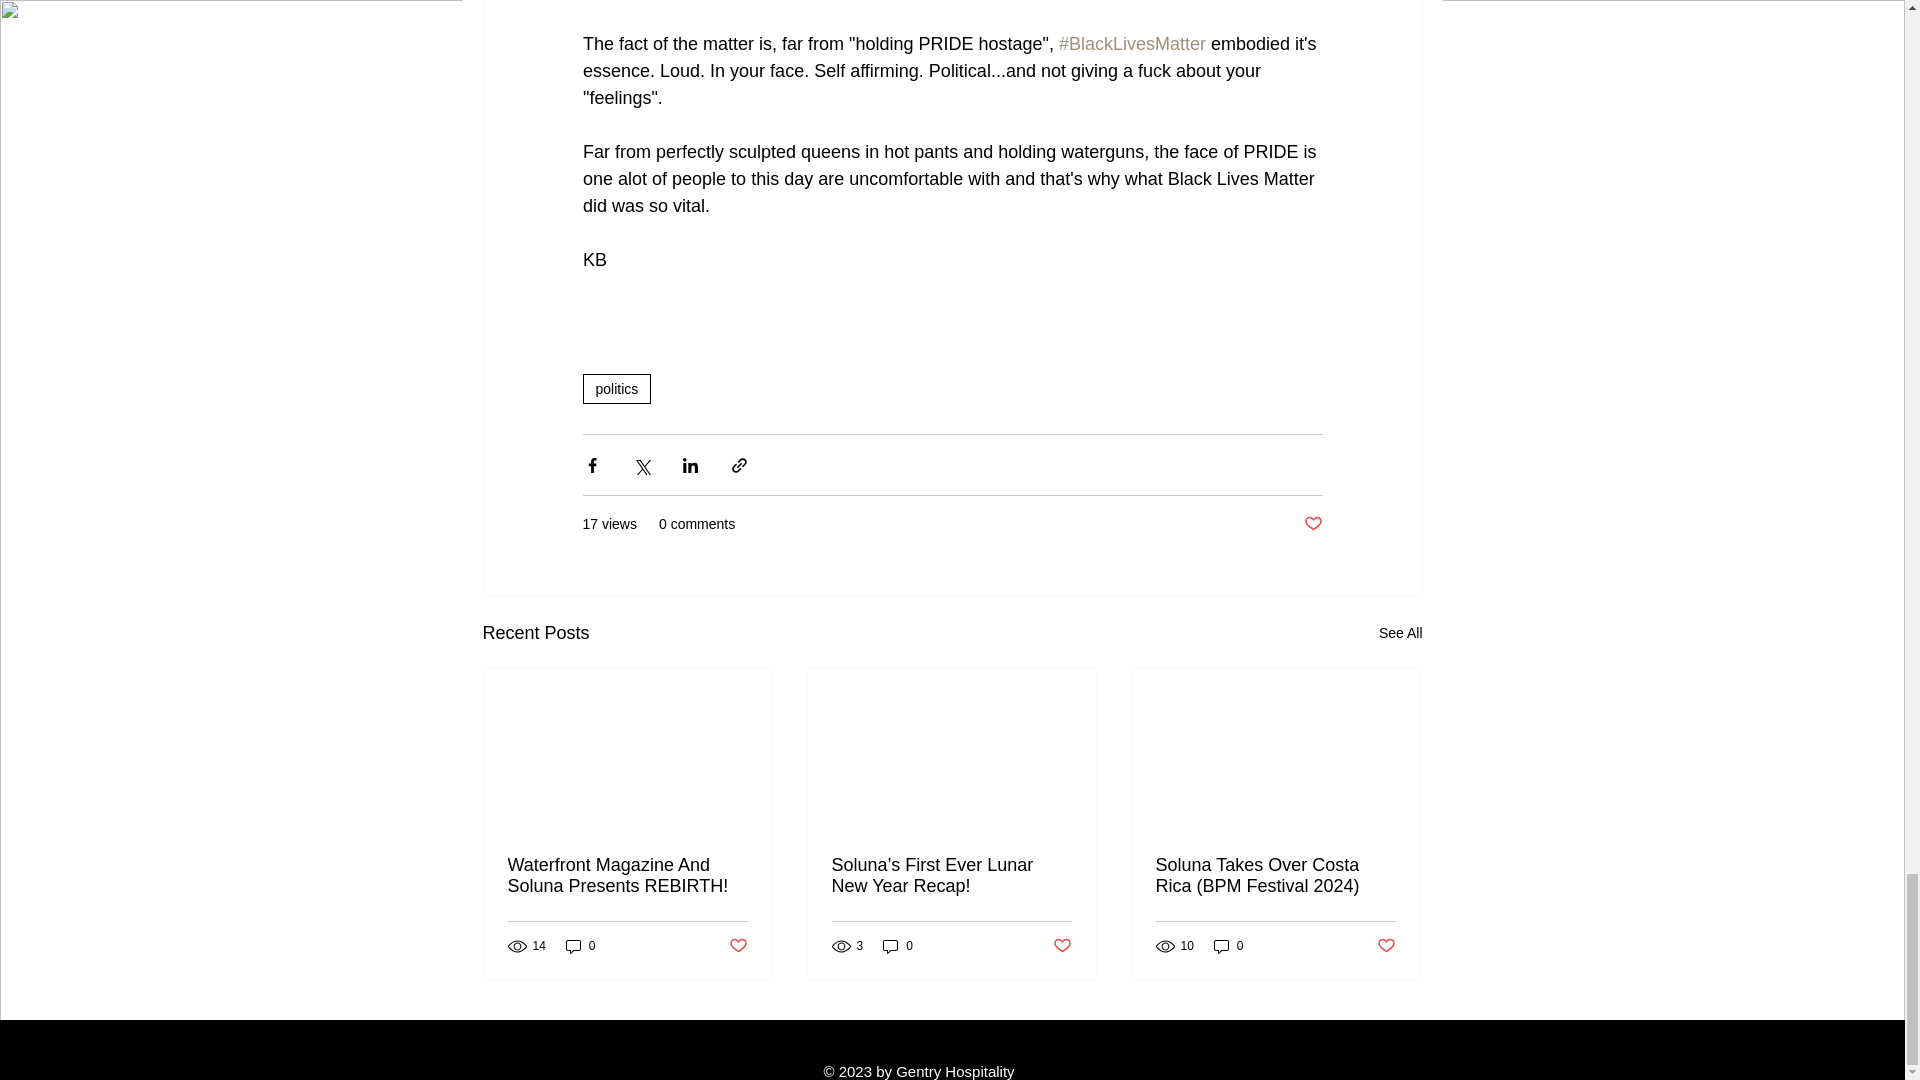  Describe the element at coordinates (616, 388) in the screenshot. I see `politics` at that location.